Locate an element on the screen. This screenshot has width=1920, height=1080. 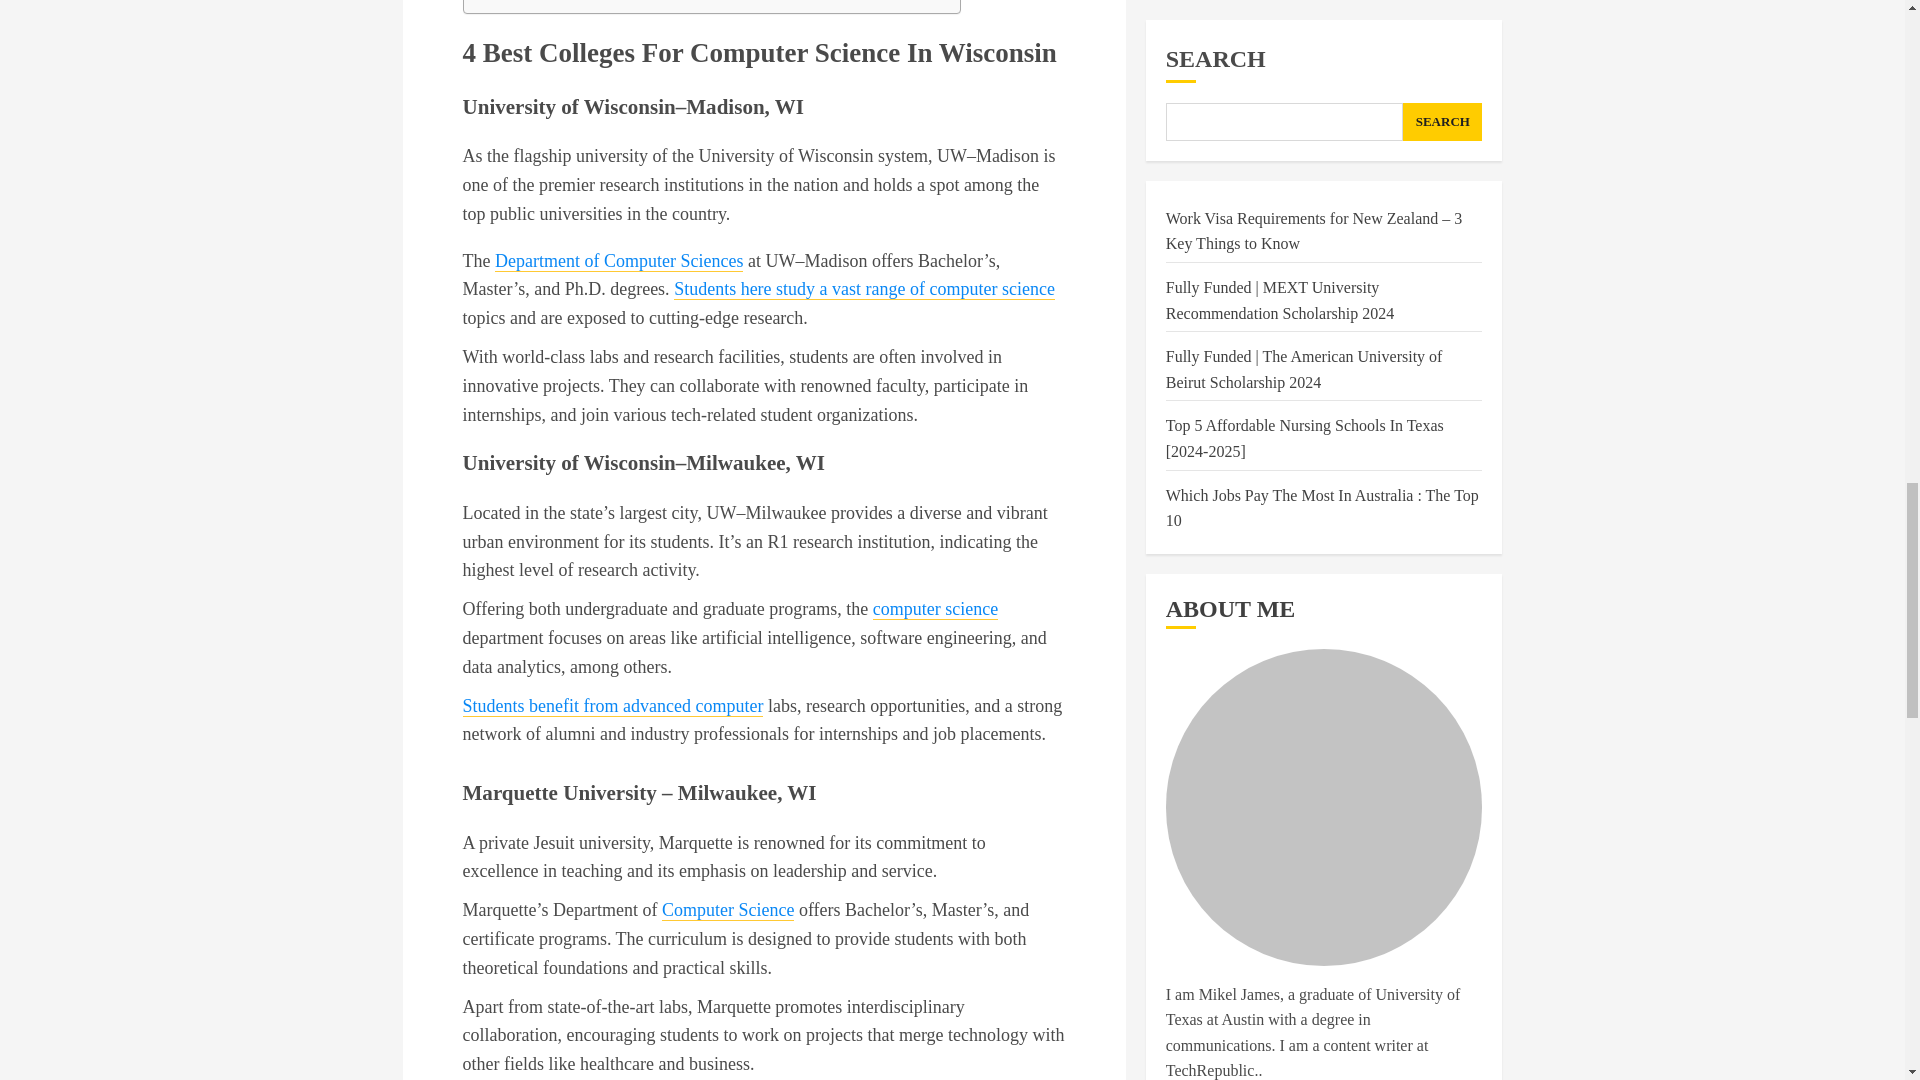
Students here study a vast range of computer science is located at coordinates (864, 289).